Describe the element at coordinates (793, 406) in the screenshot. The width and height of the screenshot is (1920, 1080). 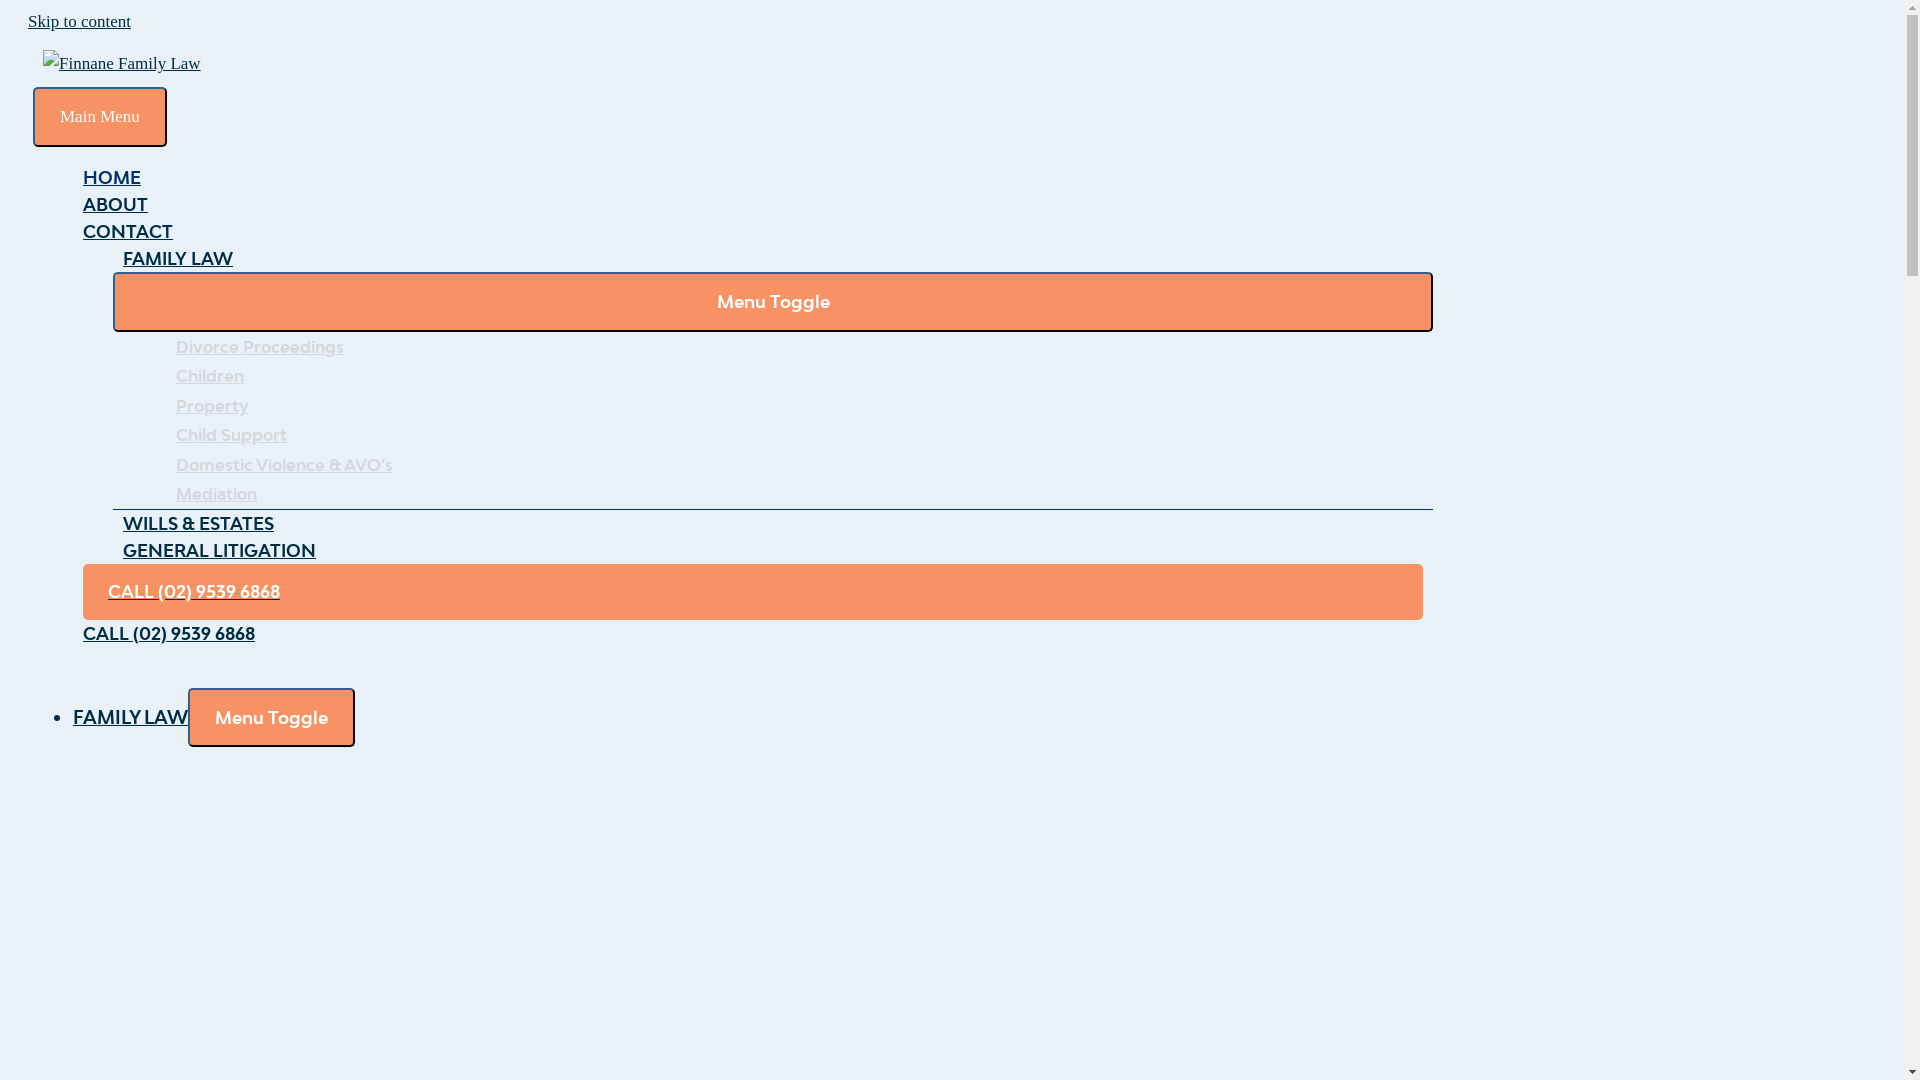
I see `Property` at that location.